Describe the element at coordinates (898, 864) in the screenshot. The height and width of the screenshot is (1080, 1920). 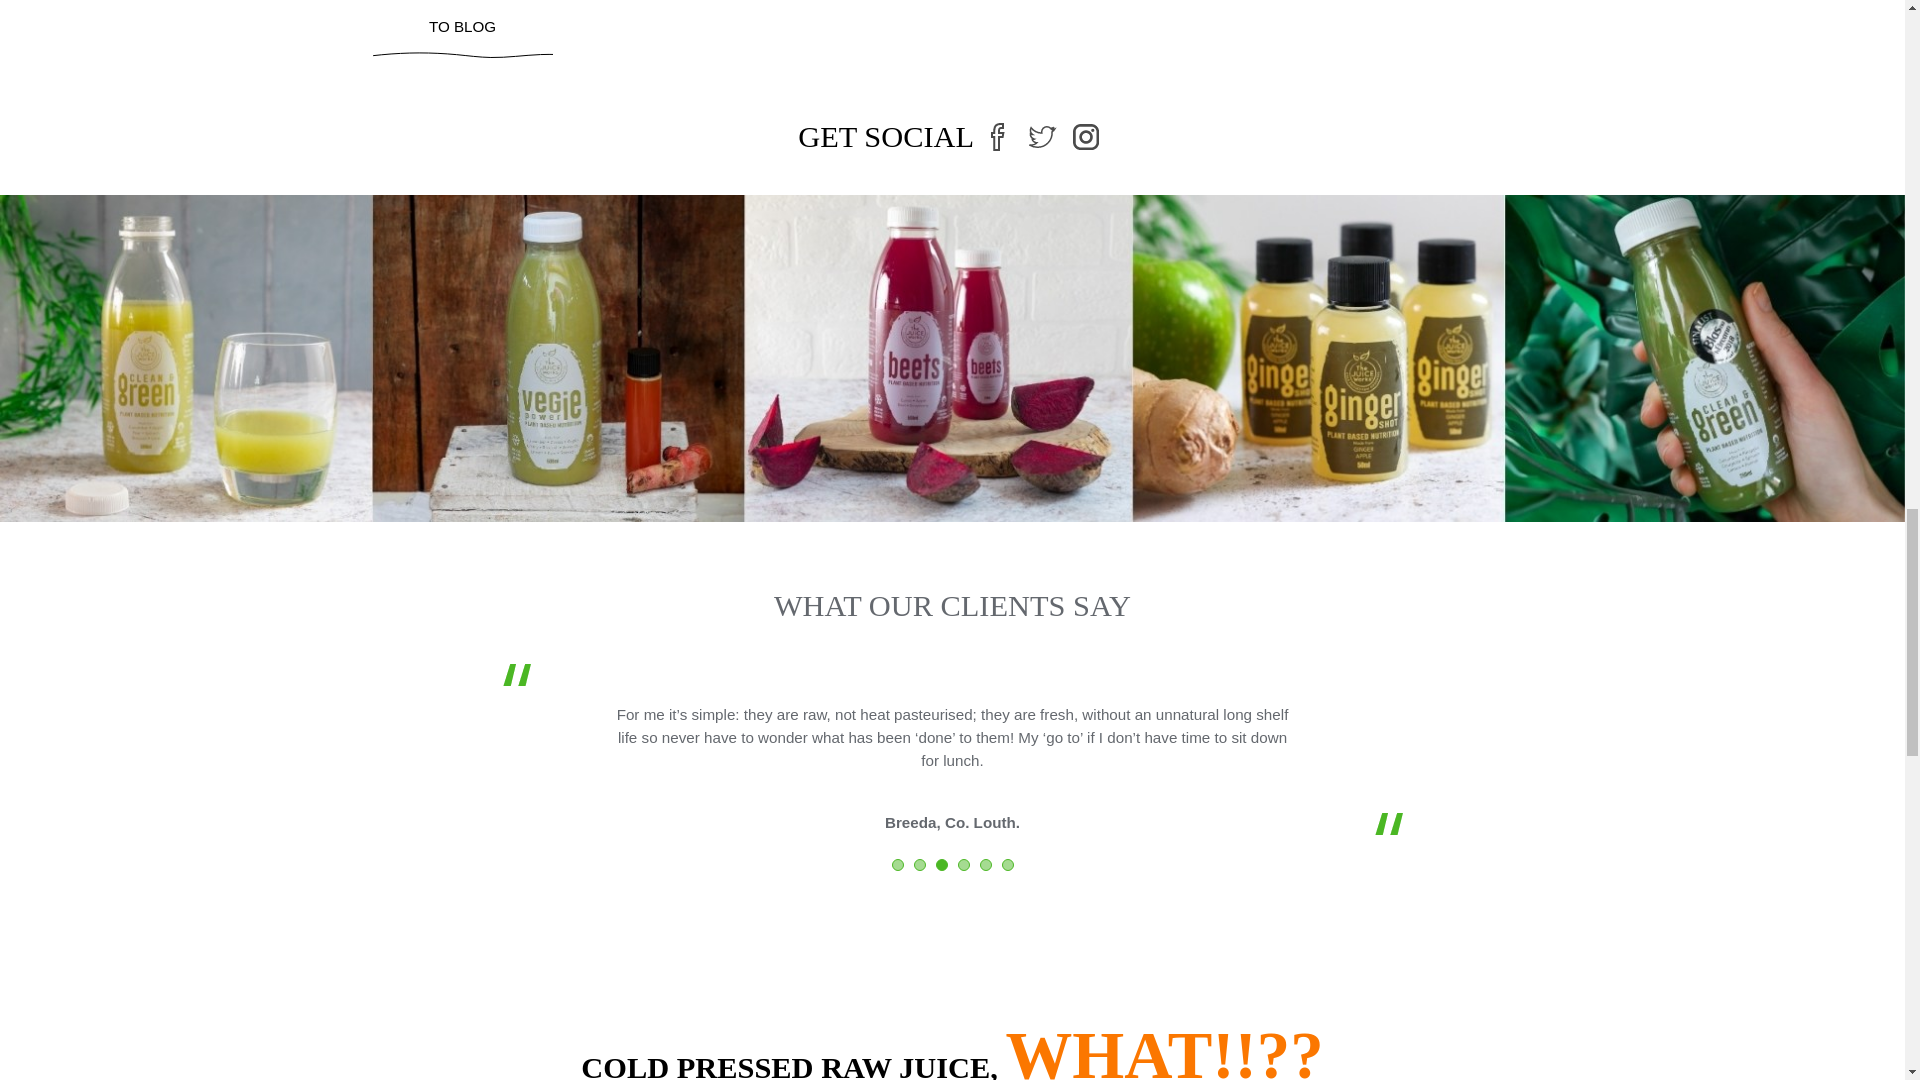
I see `1` at that location.